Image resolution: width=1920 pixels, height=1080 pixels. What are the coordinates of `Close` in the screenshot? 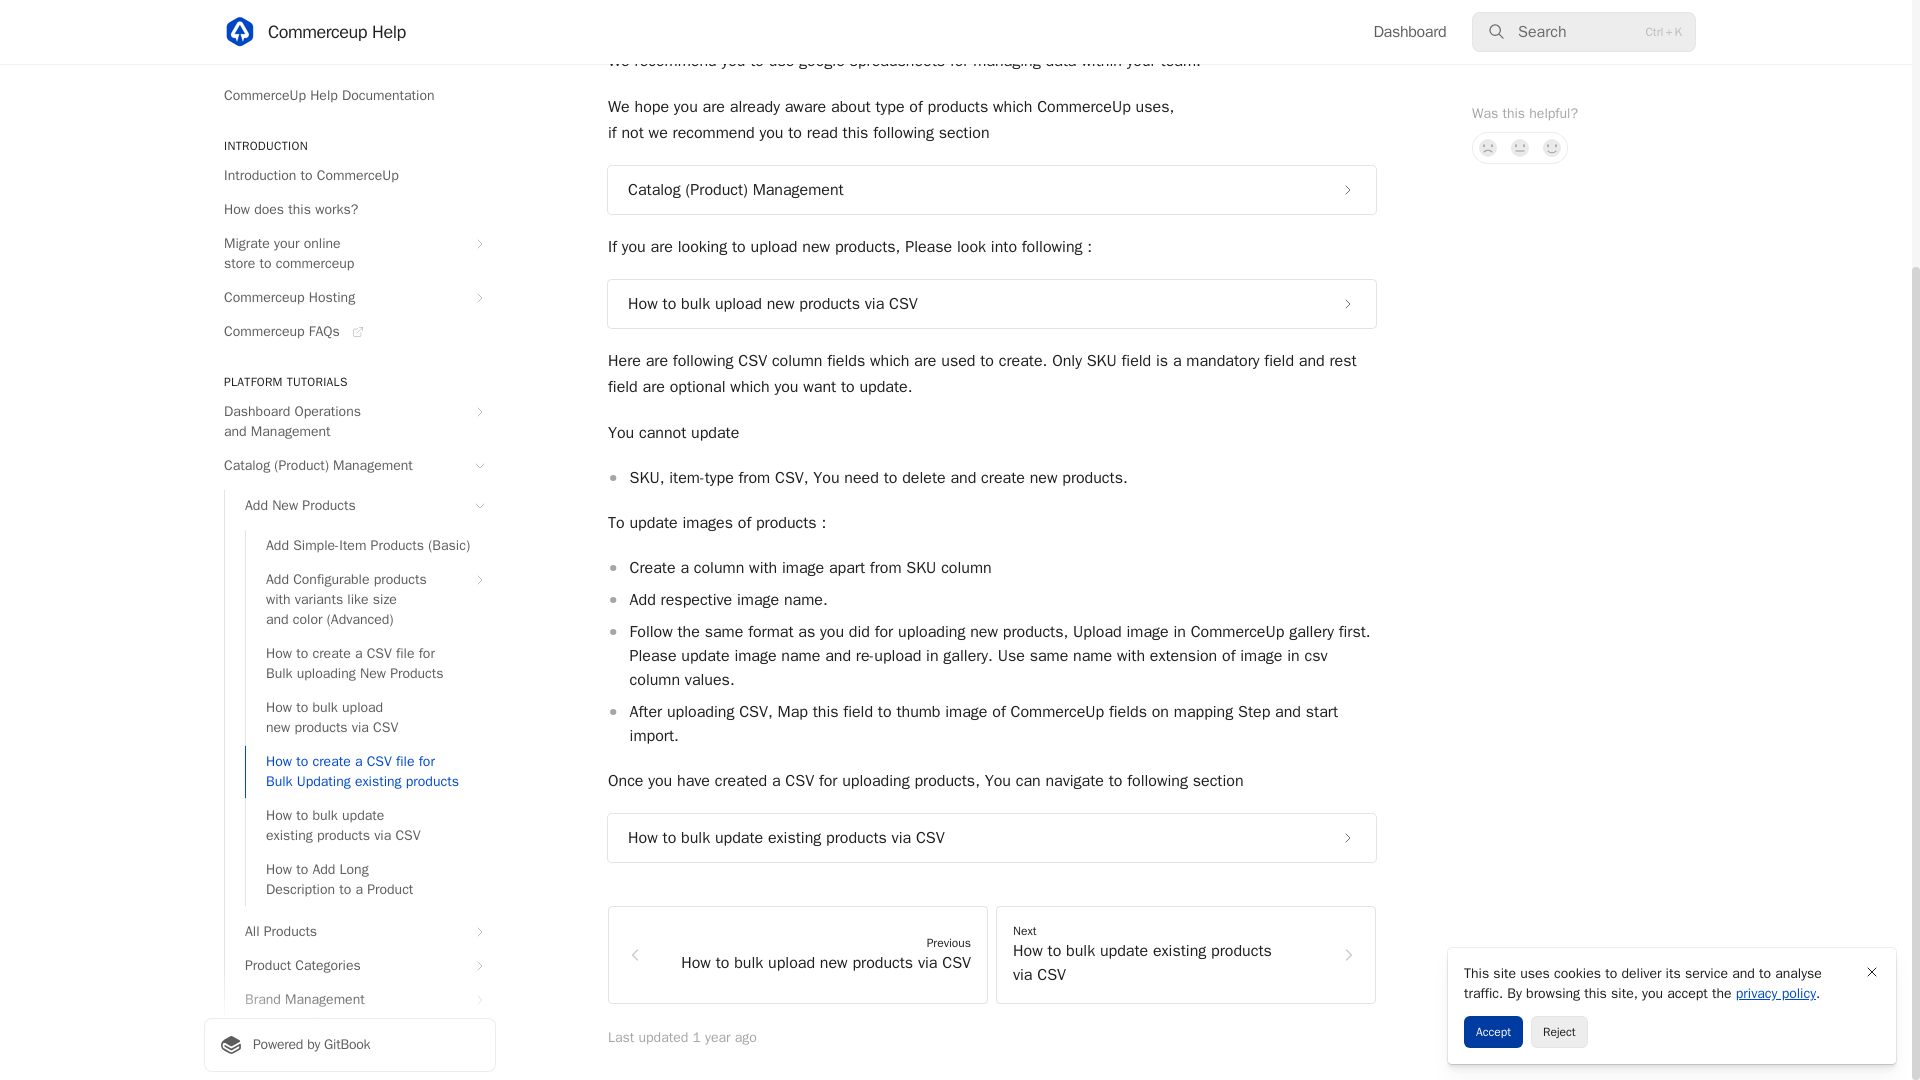 It's located at (1872, 617).